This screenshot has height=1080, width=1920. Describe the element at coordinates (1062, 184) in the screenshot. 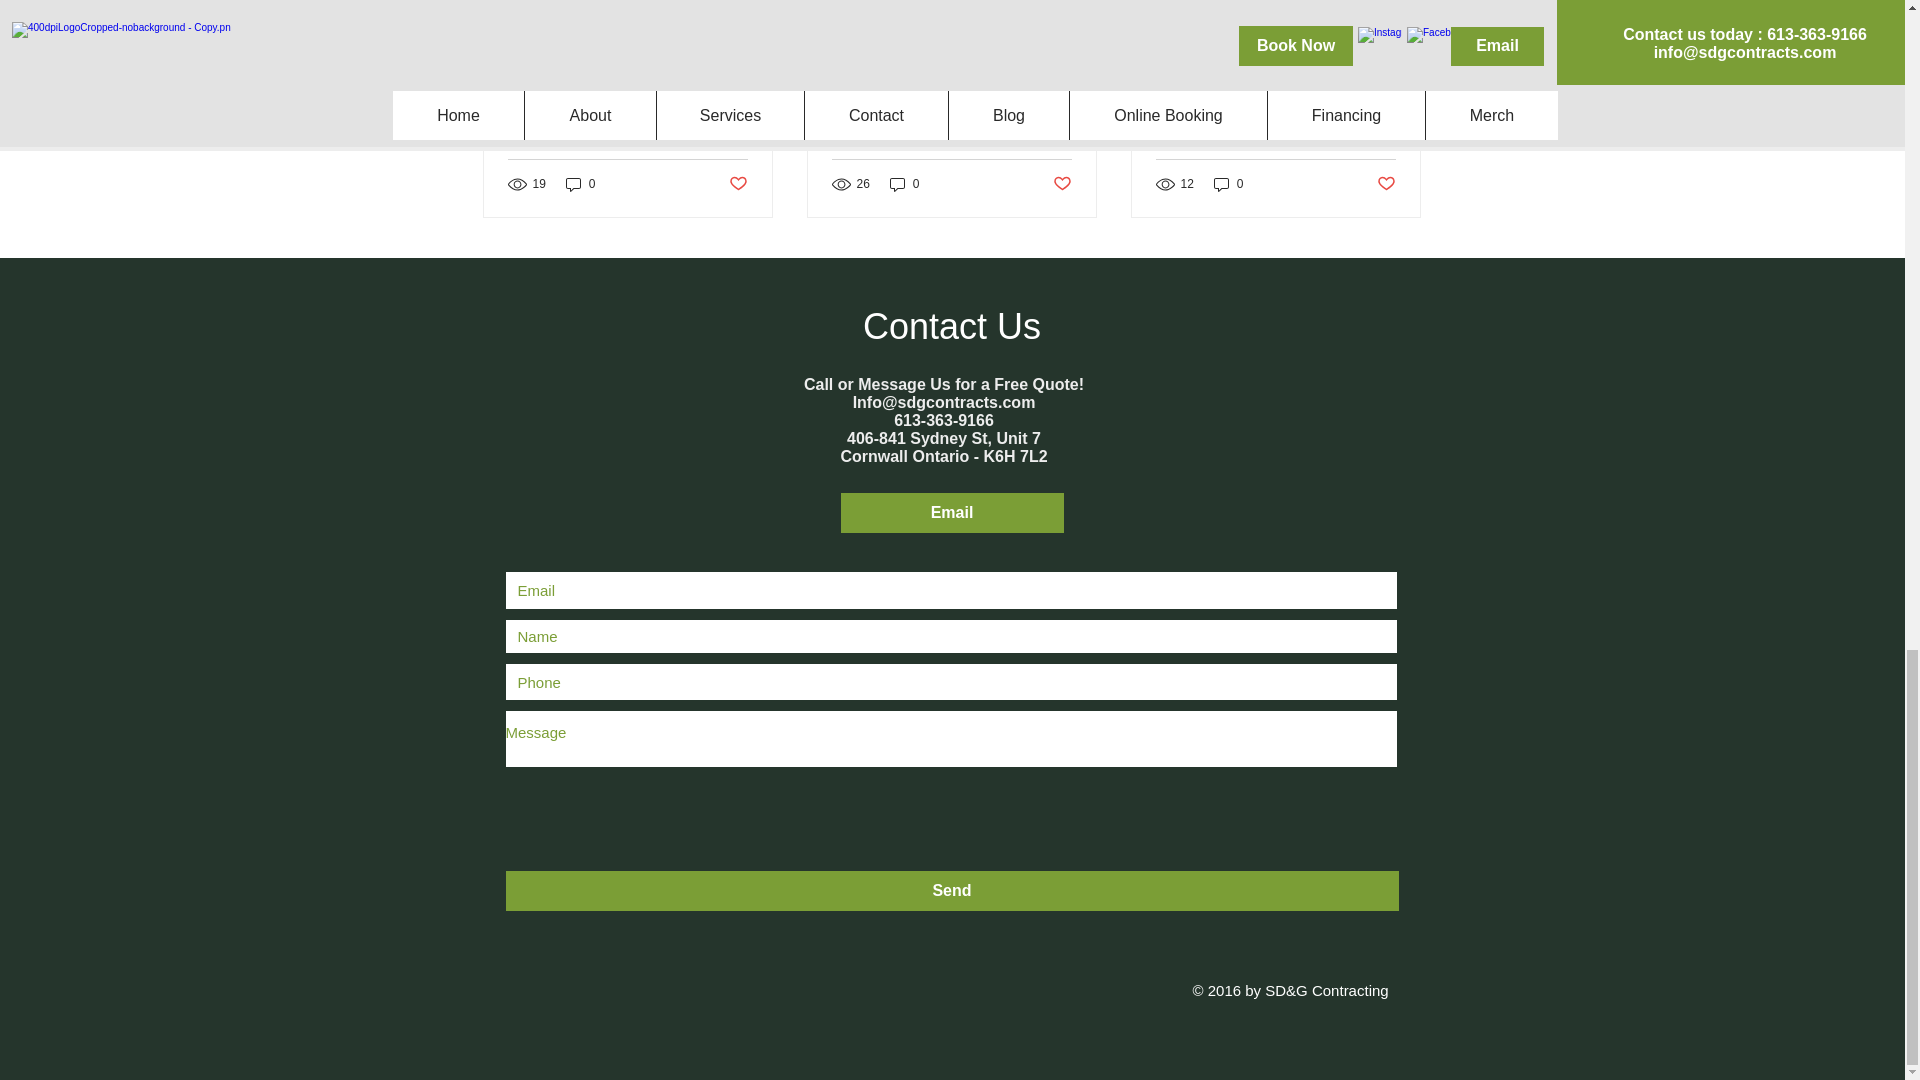

I see `Post not marked as liked` at that location.